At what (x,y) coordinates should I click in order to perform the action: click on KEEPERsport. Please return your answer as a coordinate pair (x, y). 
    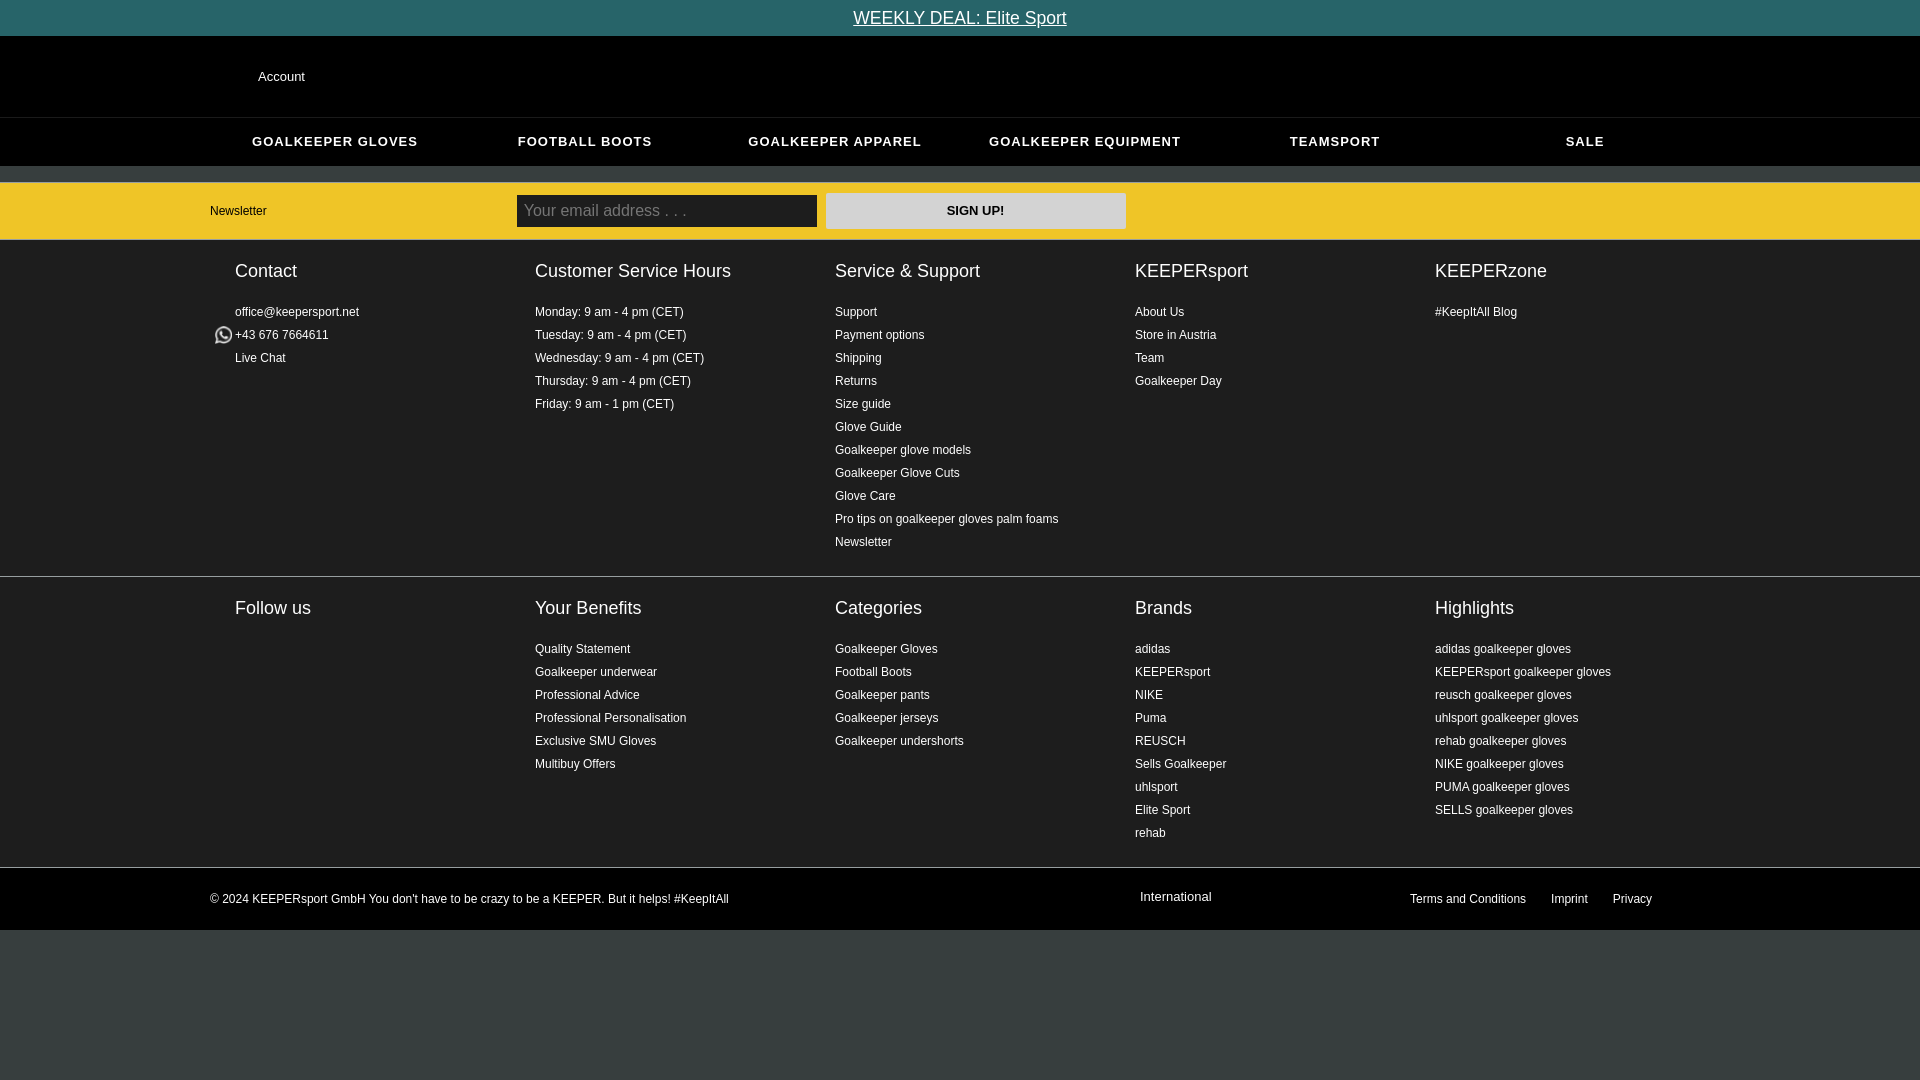
    Looking at the image, I should click on (1191, 270).